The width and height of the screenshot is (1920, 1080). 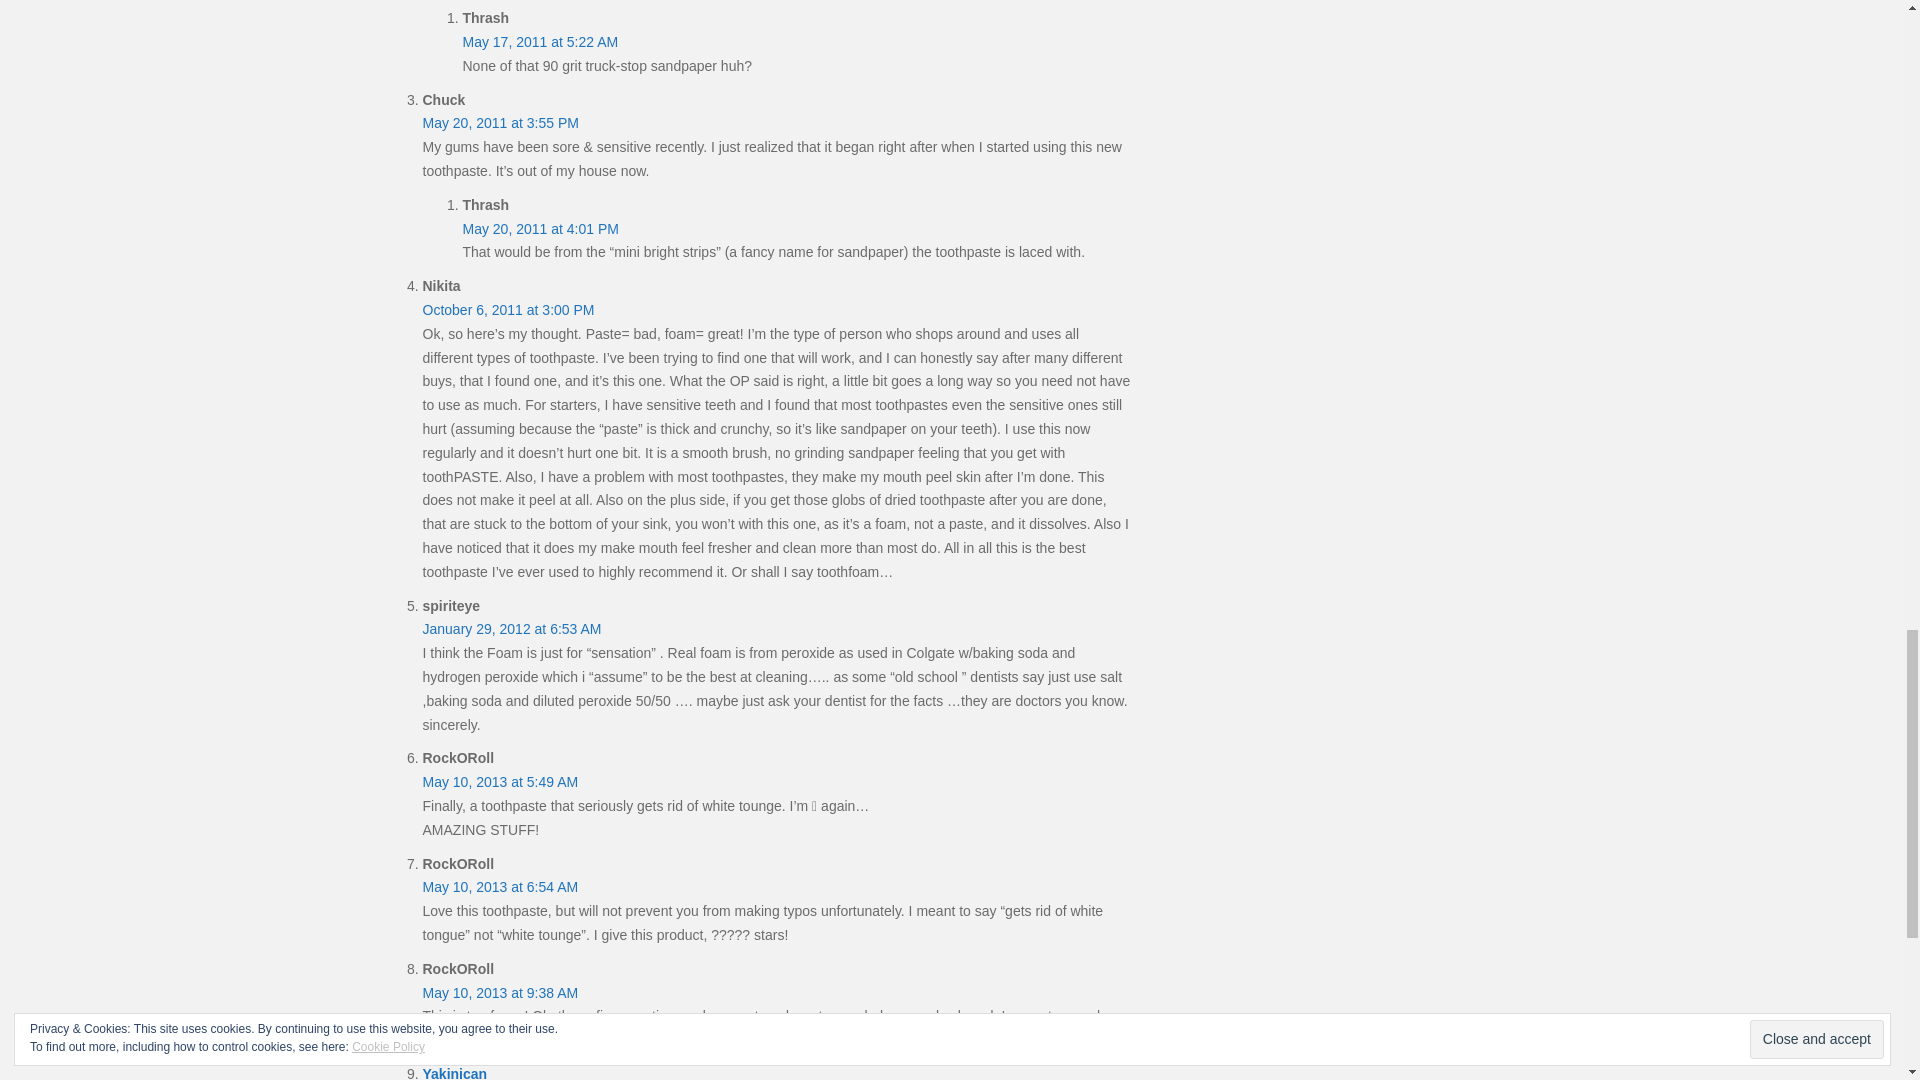 What do you see at coordinates (511, 629) in the screenshot?
I see `January 29, 2012 at 6:53 AM` at bounding box center [511, 629].